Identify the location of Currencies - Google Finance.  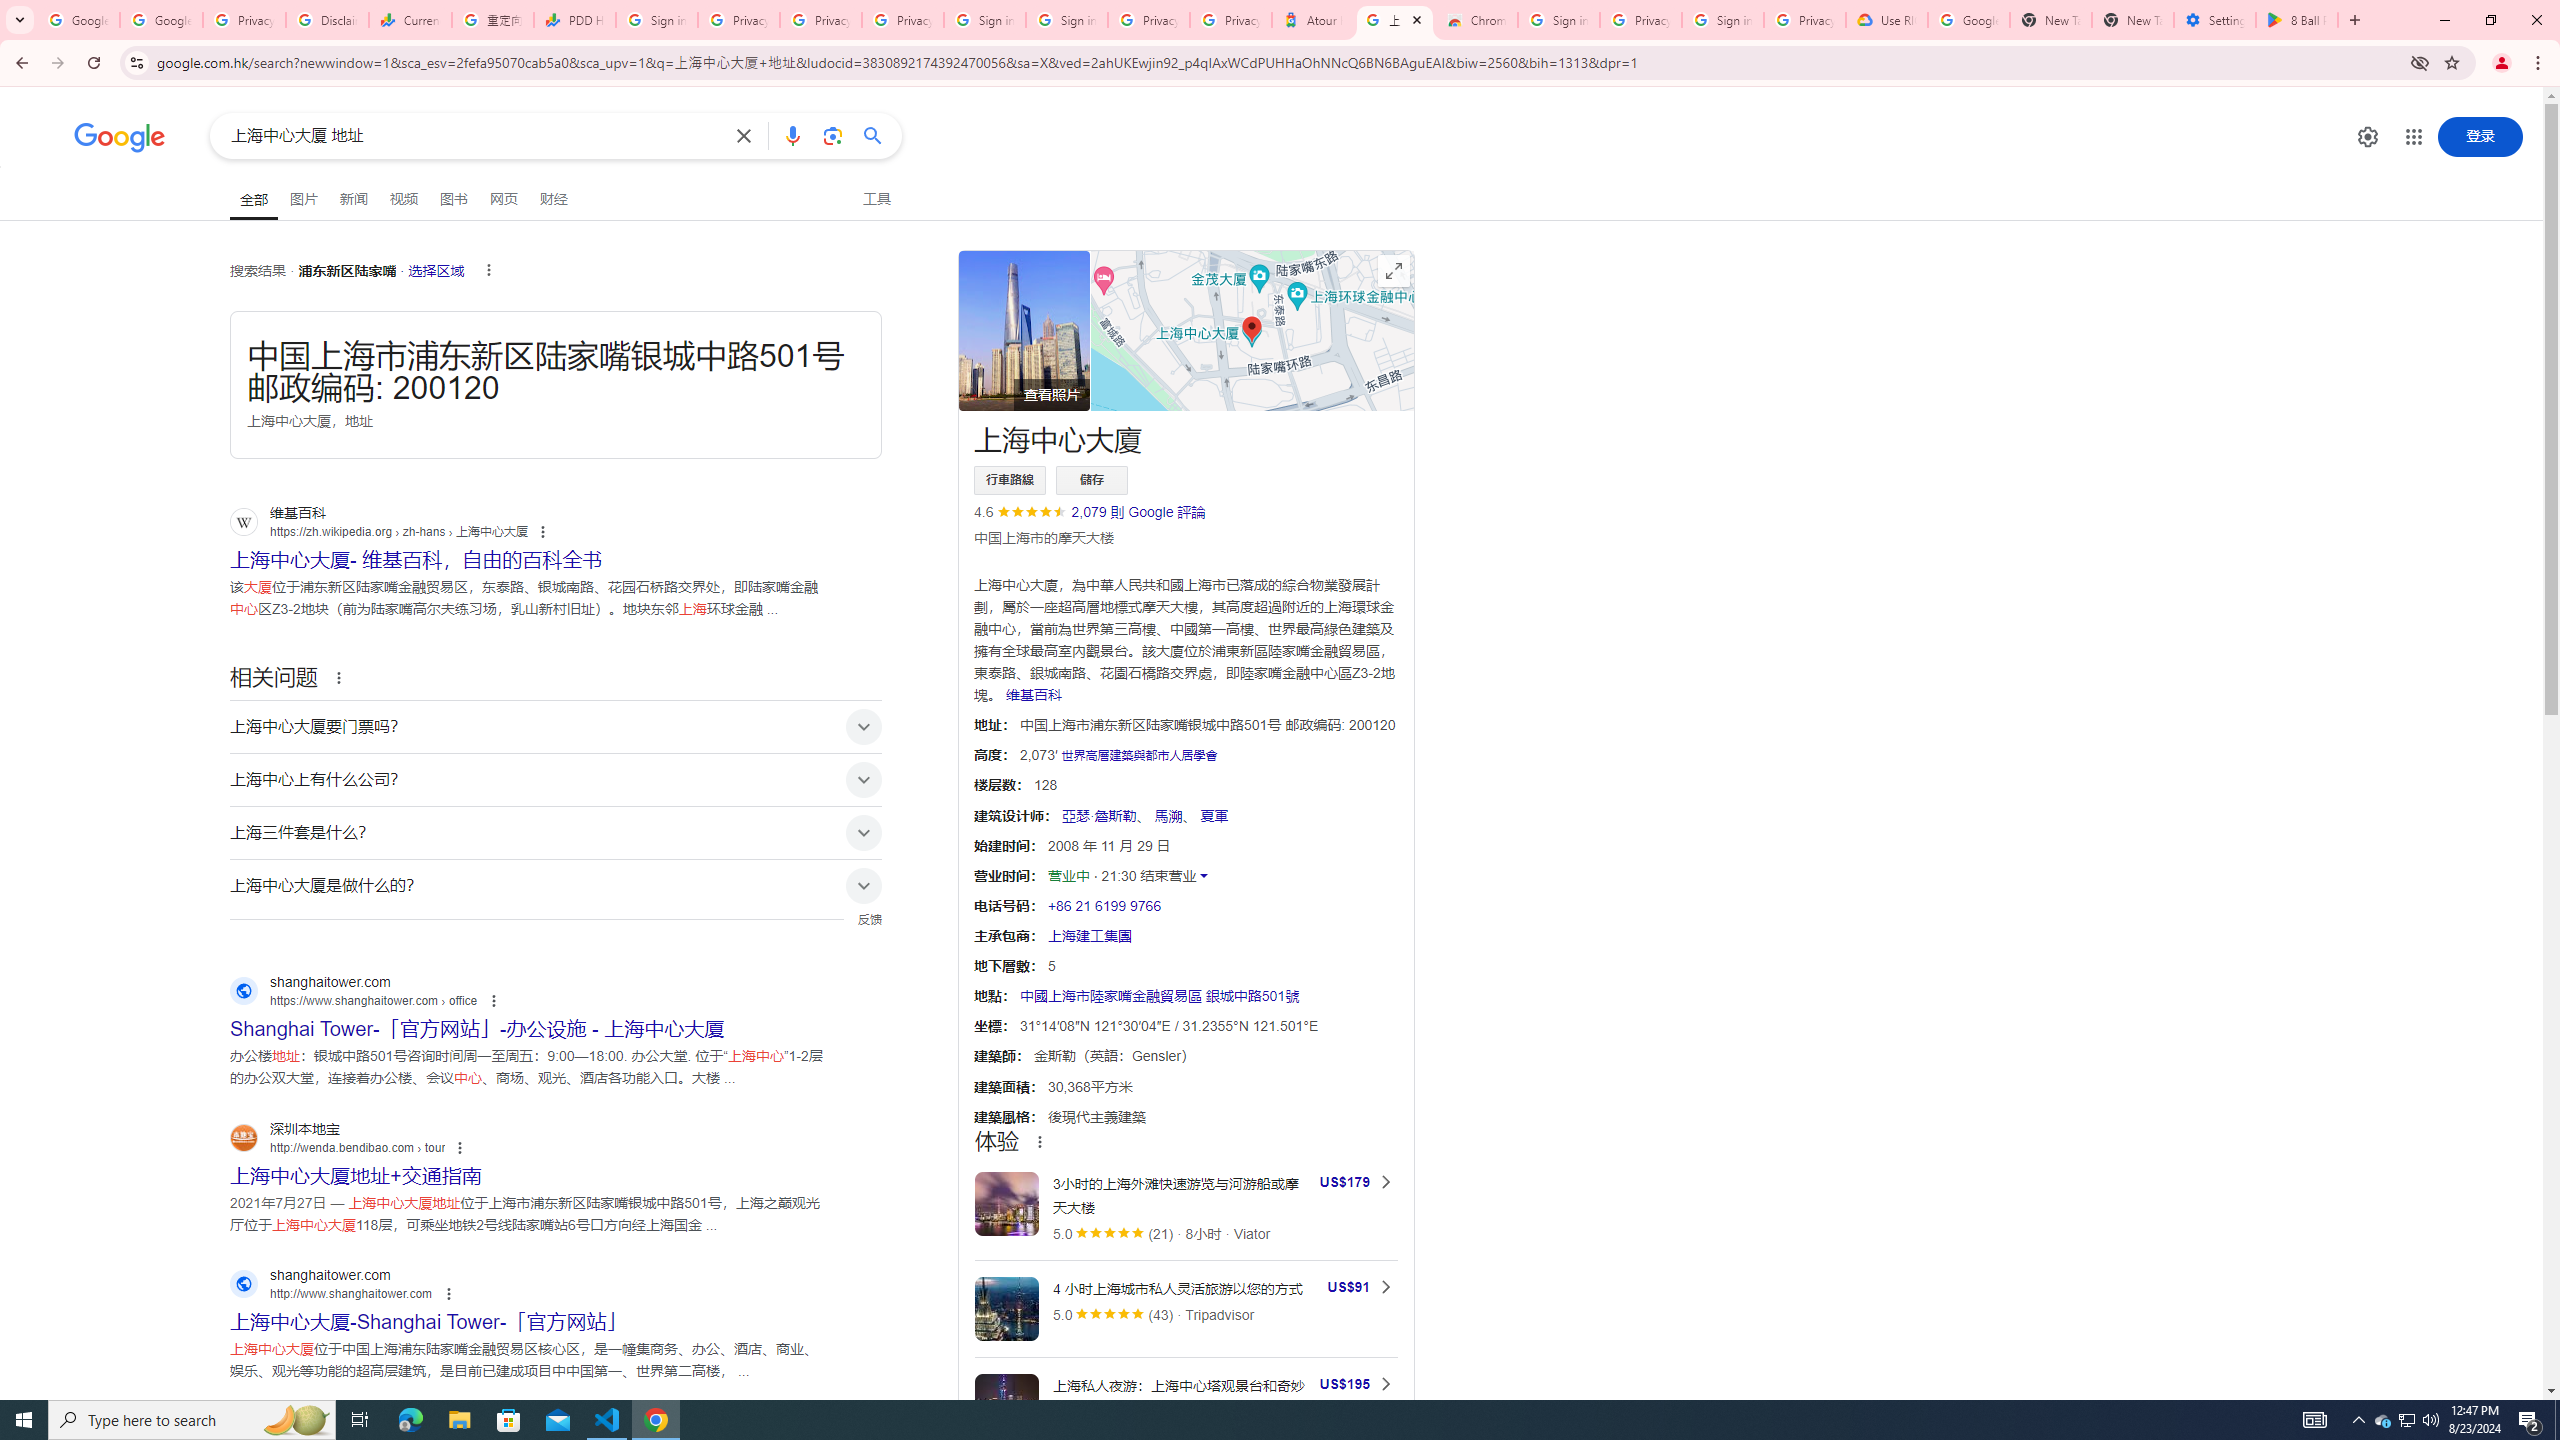
(410, 20).